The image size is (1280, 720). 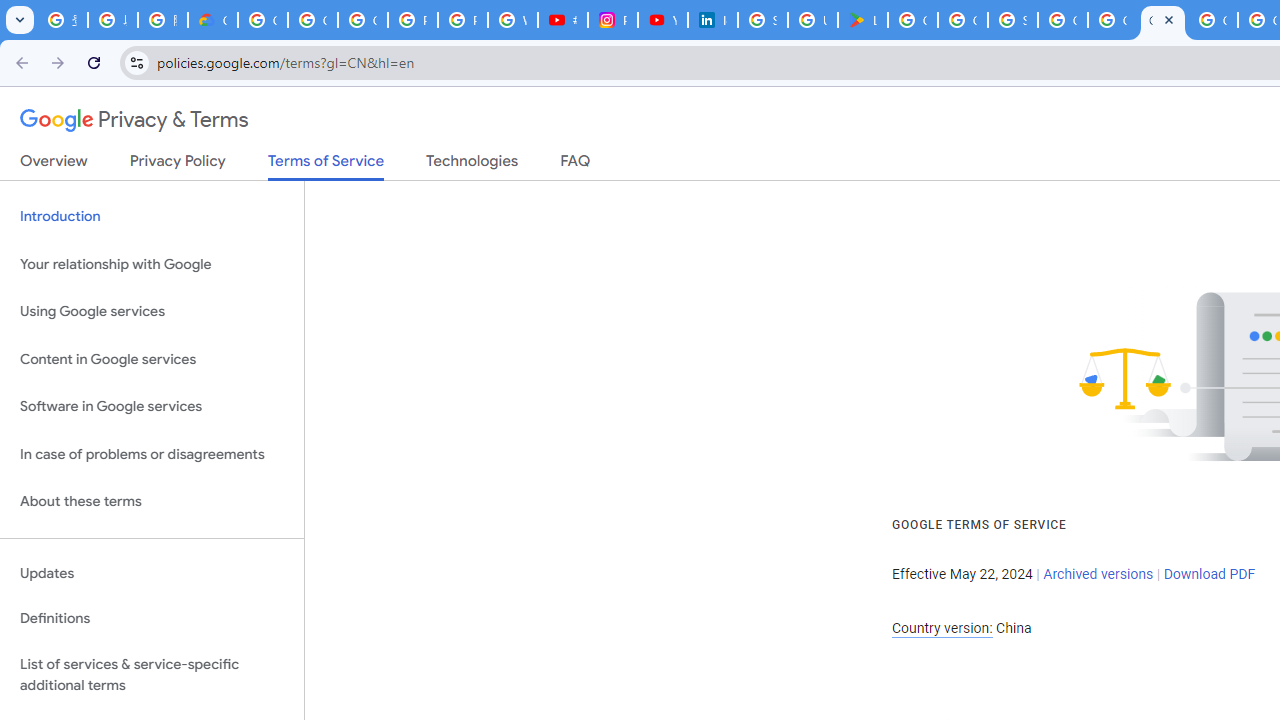 What do you see at coordinates (152, 502) in the screenshot?
I see `About these terms` at bounding box center [152, 502].